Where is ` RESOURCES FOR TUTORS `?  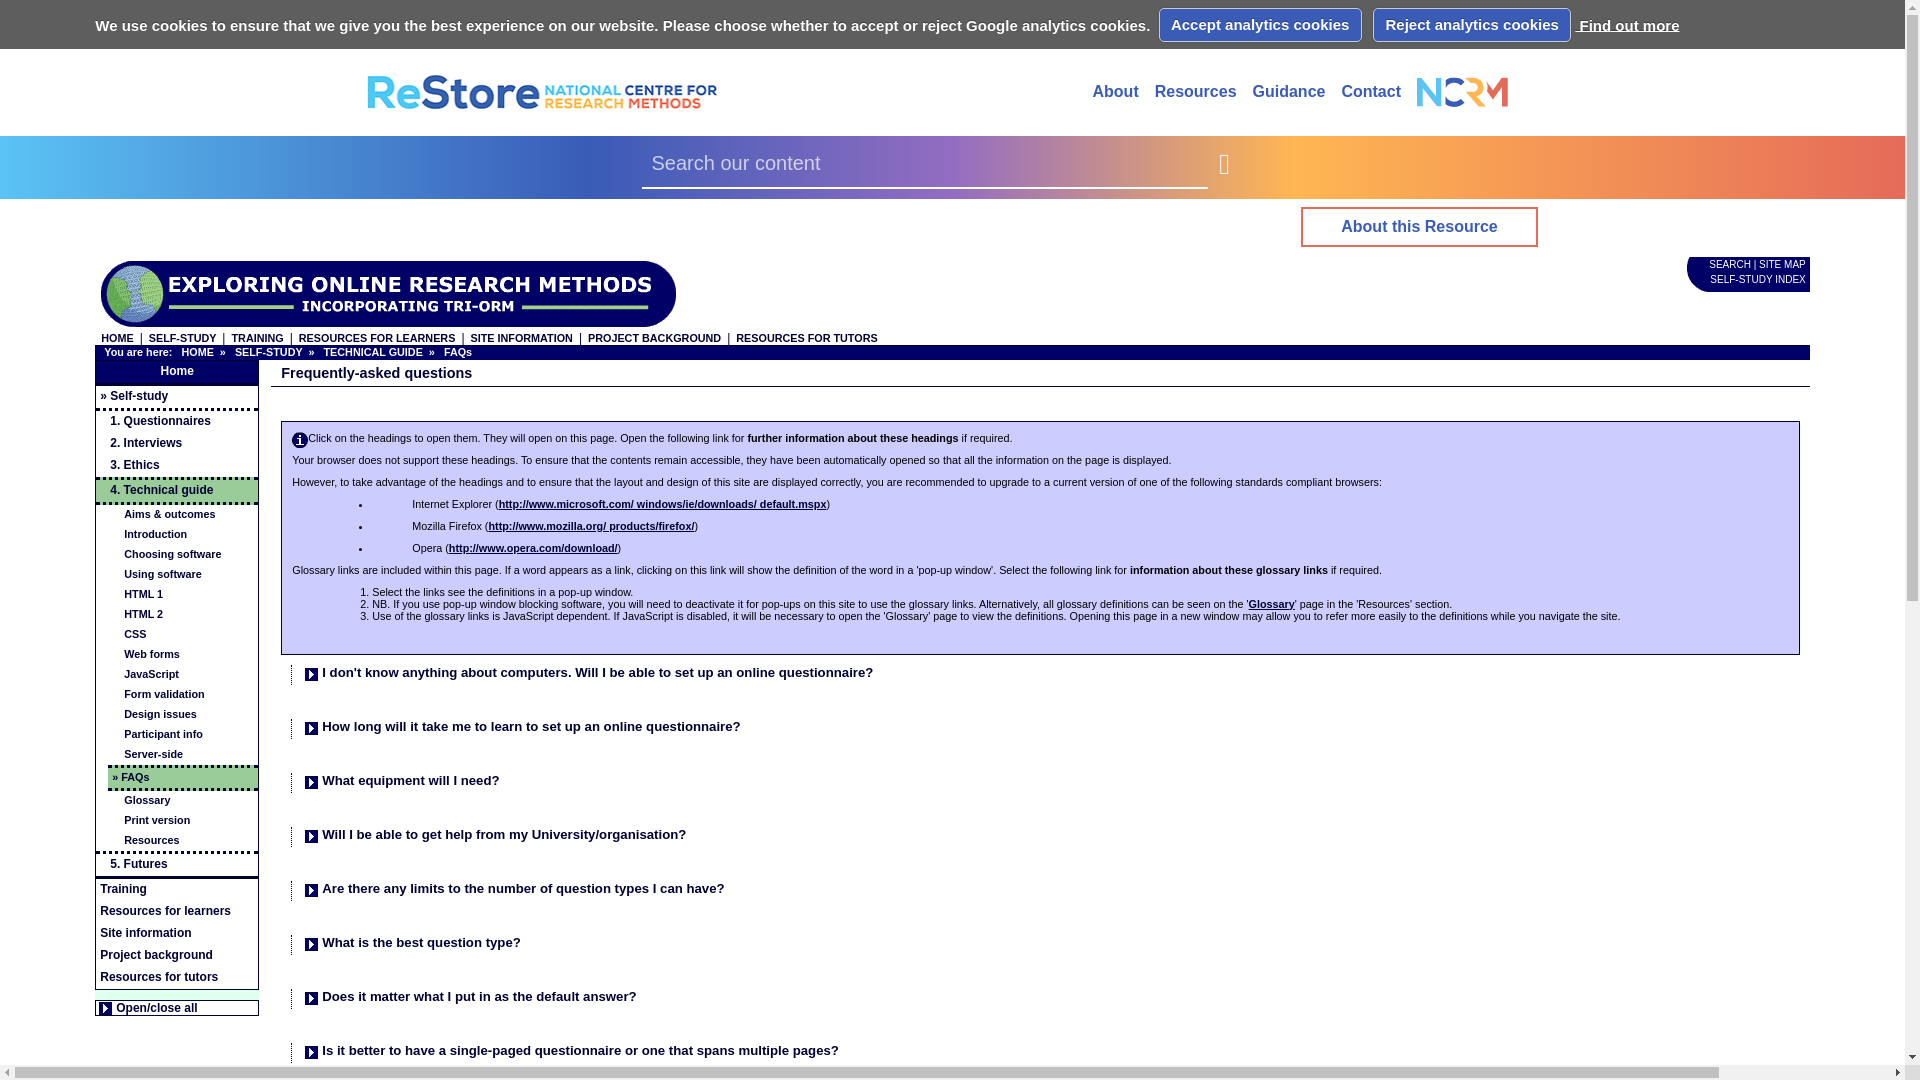  RESOURCES FOR TUTORS  is located at coordinates (804, 338).